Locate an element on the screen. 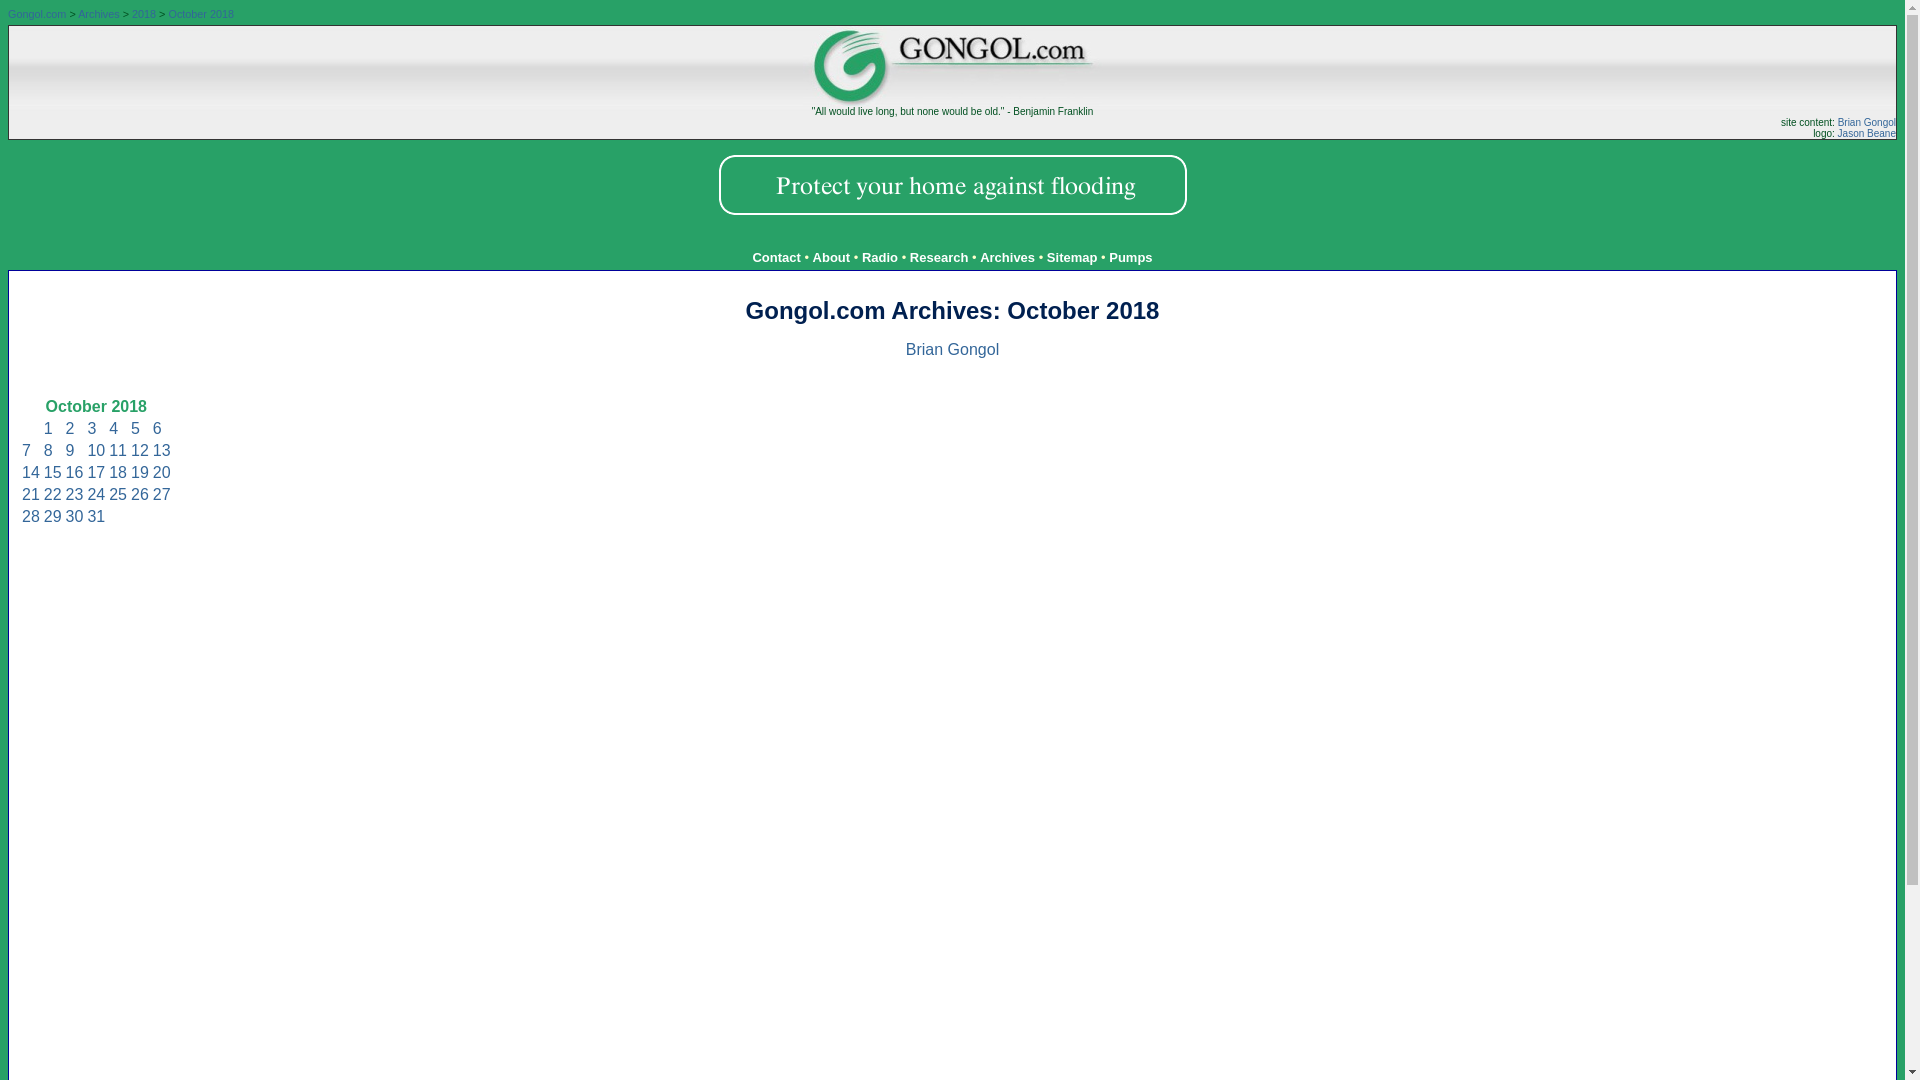  Archives is located at coordinates (98, 14).